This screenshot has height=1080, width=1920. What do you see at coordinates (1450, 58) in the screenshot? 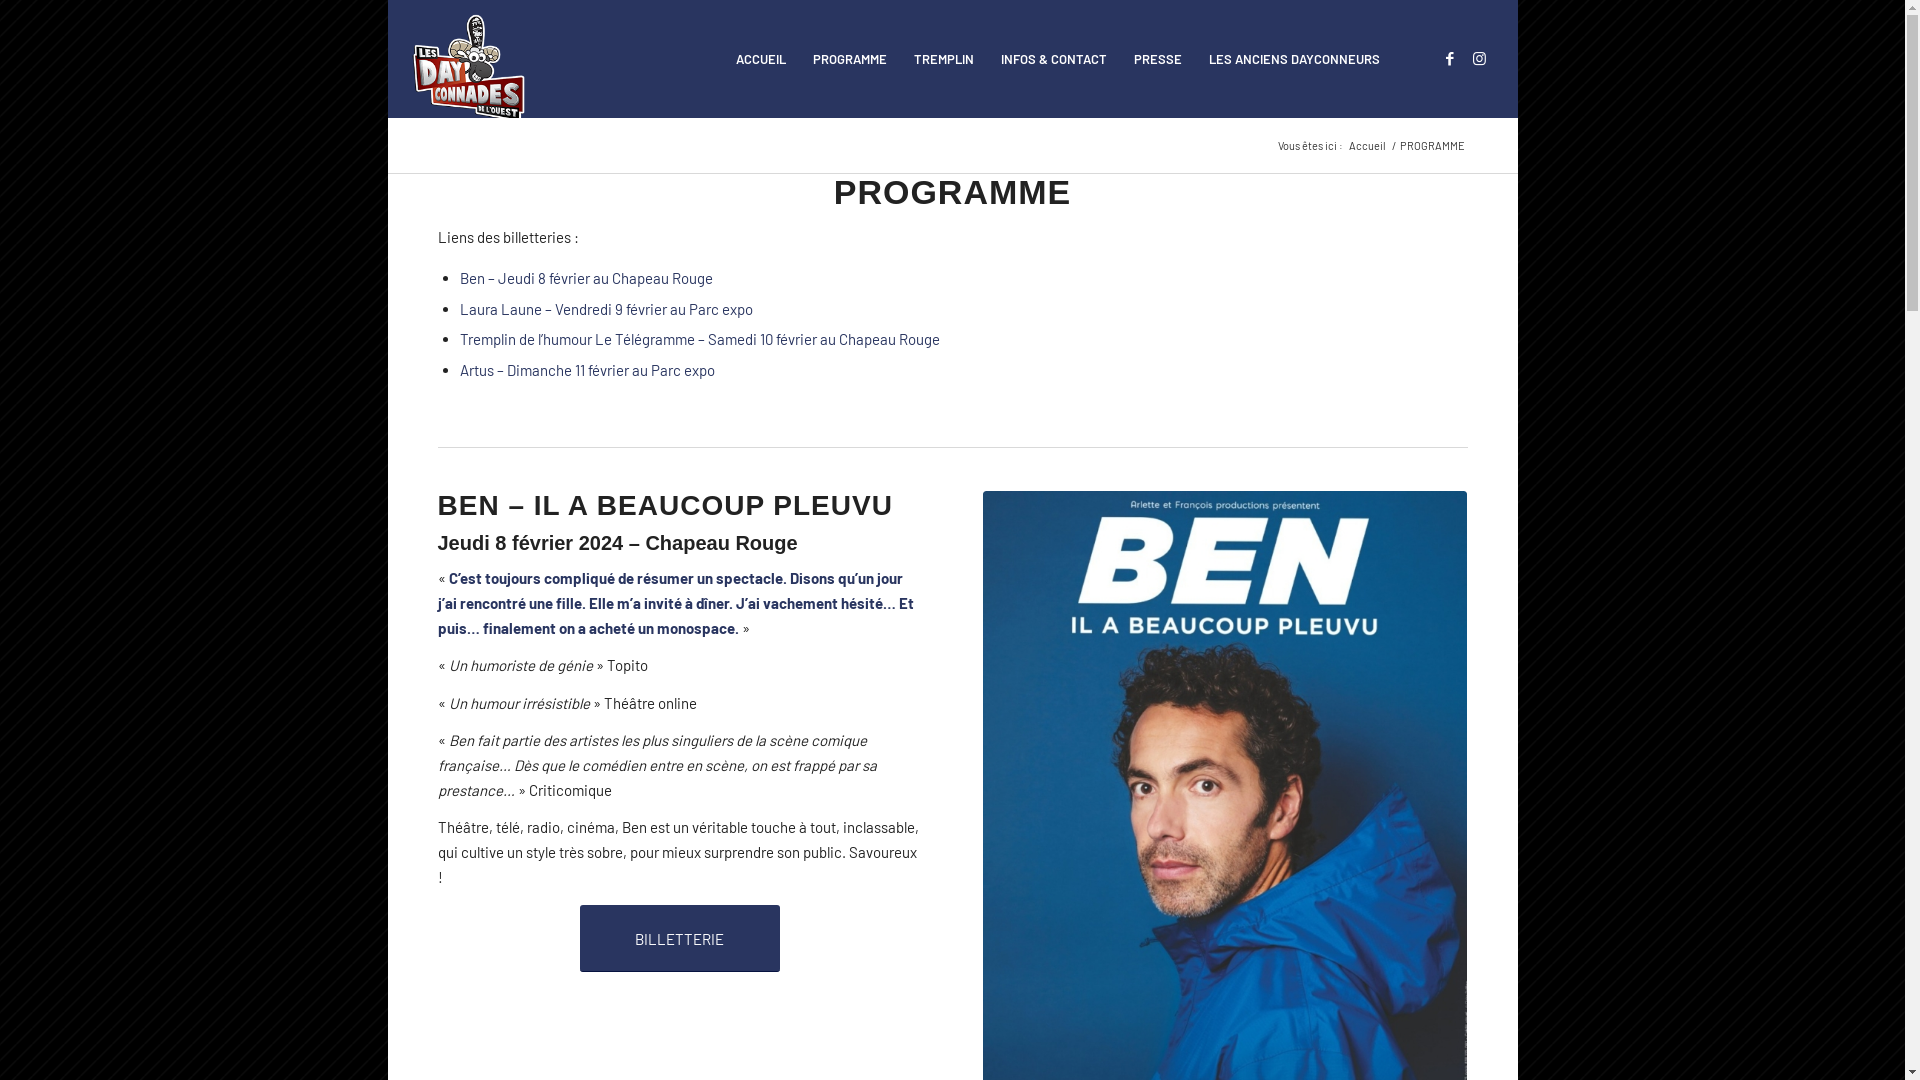
I see `Facebook` at bounding box center [1450, 58].